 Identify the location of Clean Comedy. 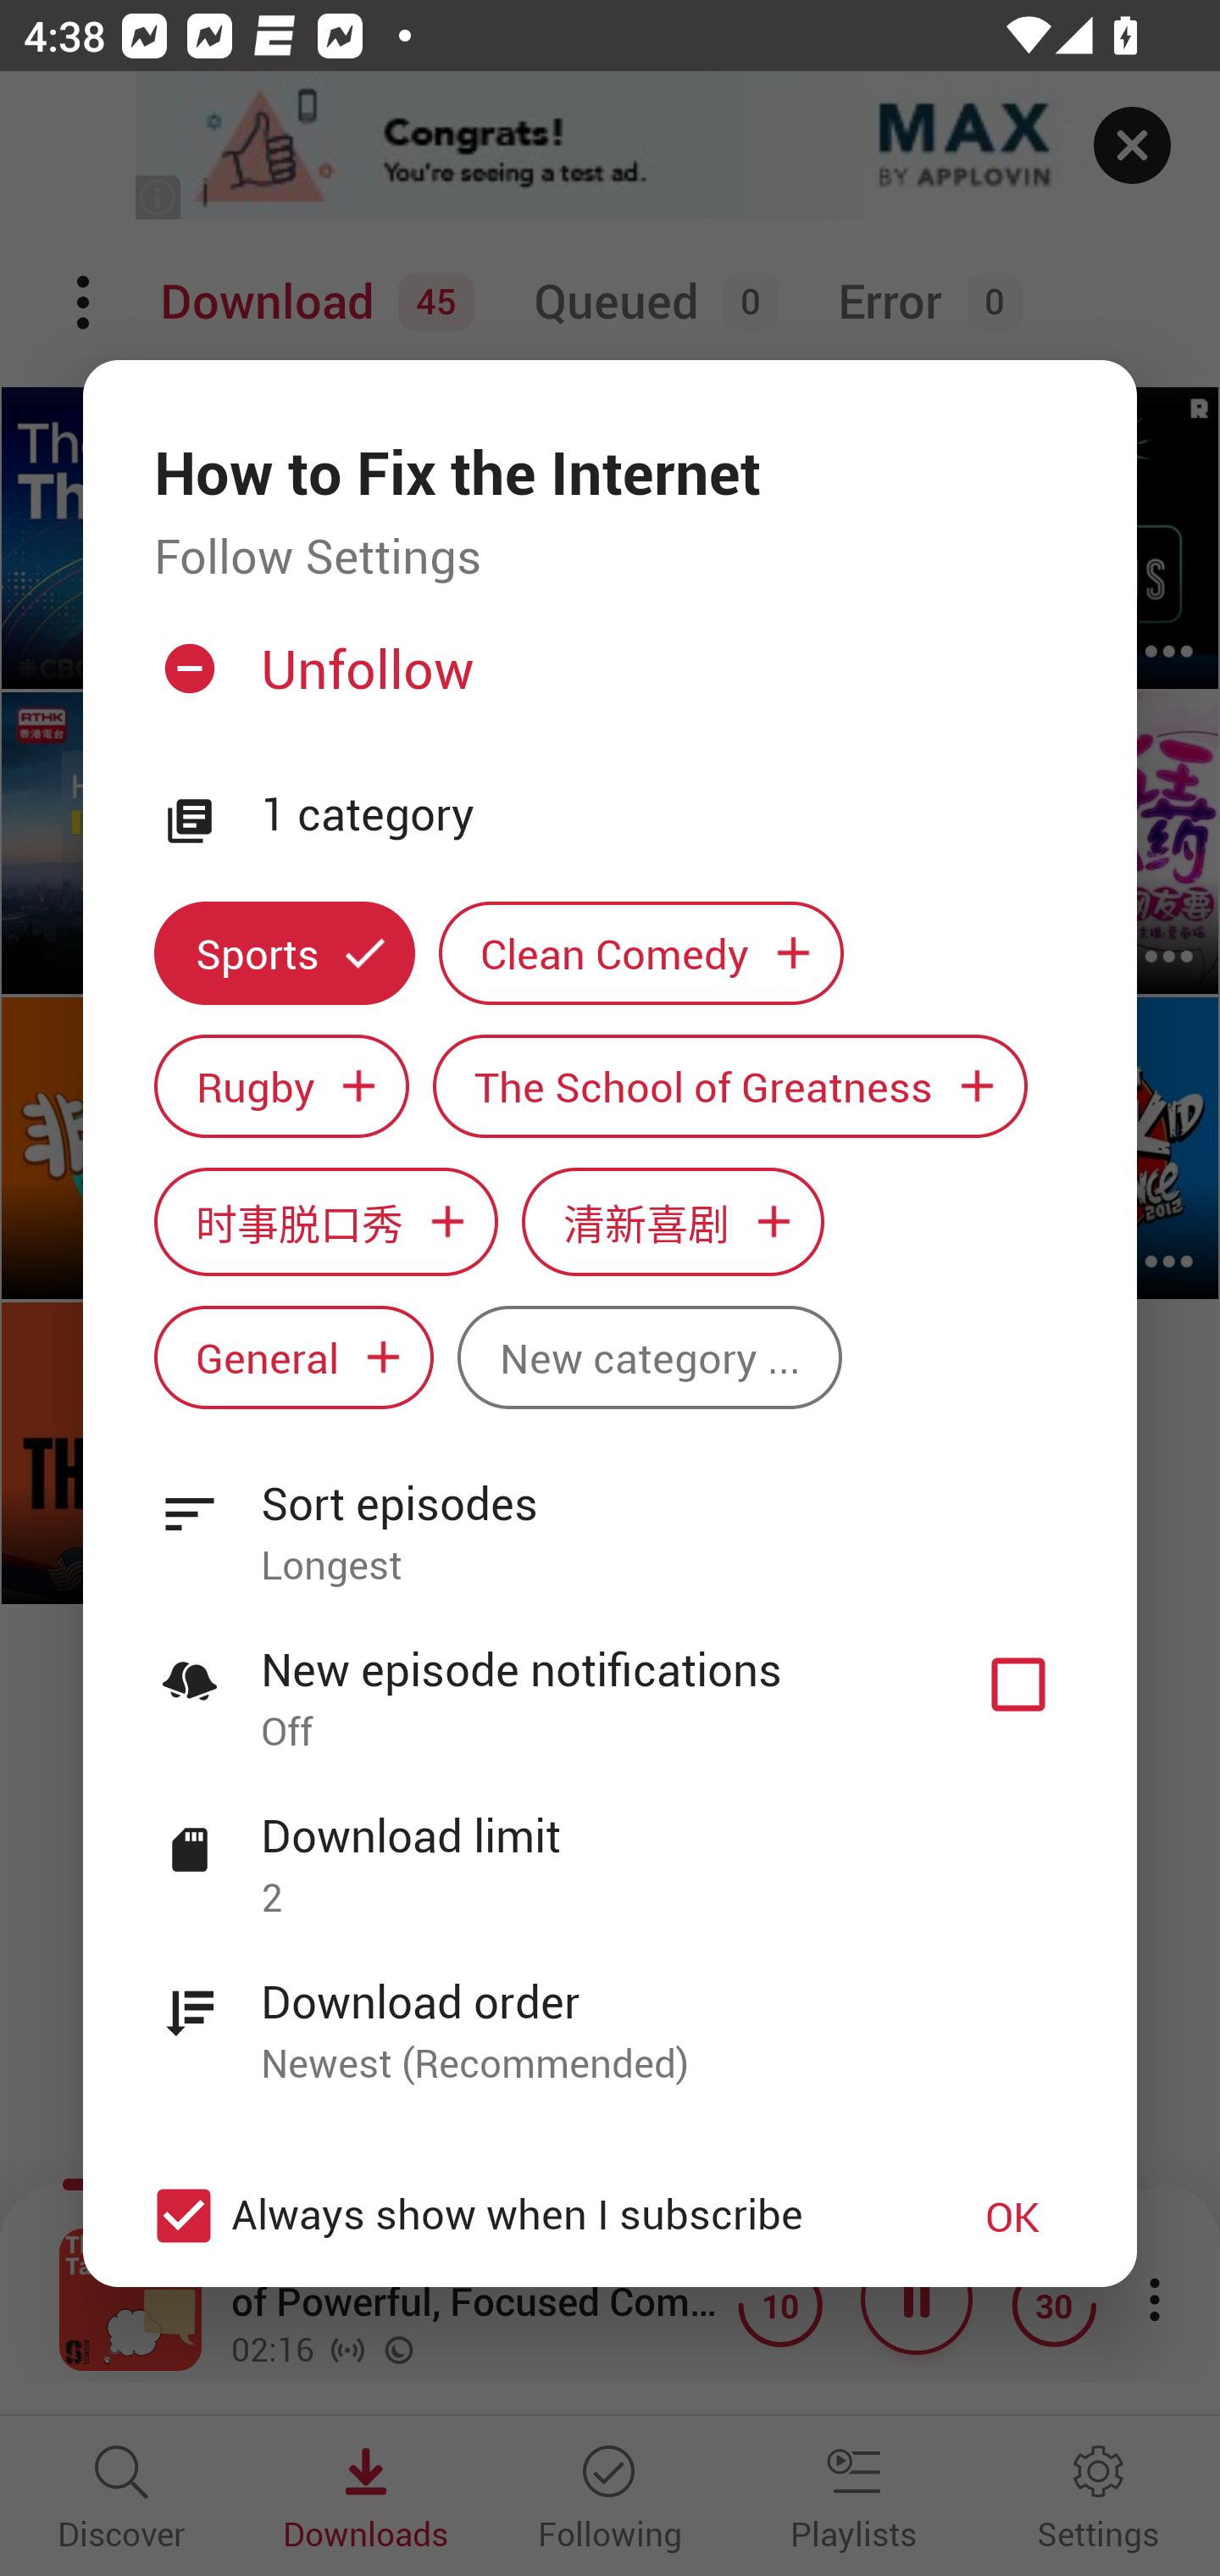
(641, 952).